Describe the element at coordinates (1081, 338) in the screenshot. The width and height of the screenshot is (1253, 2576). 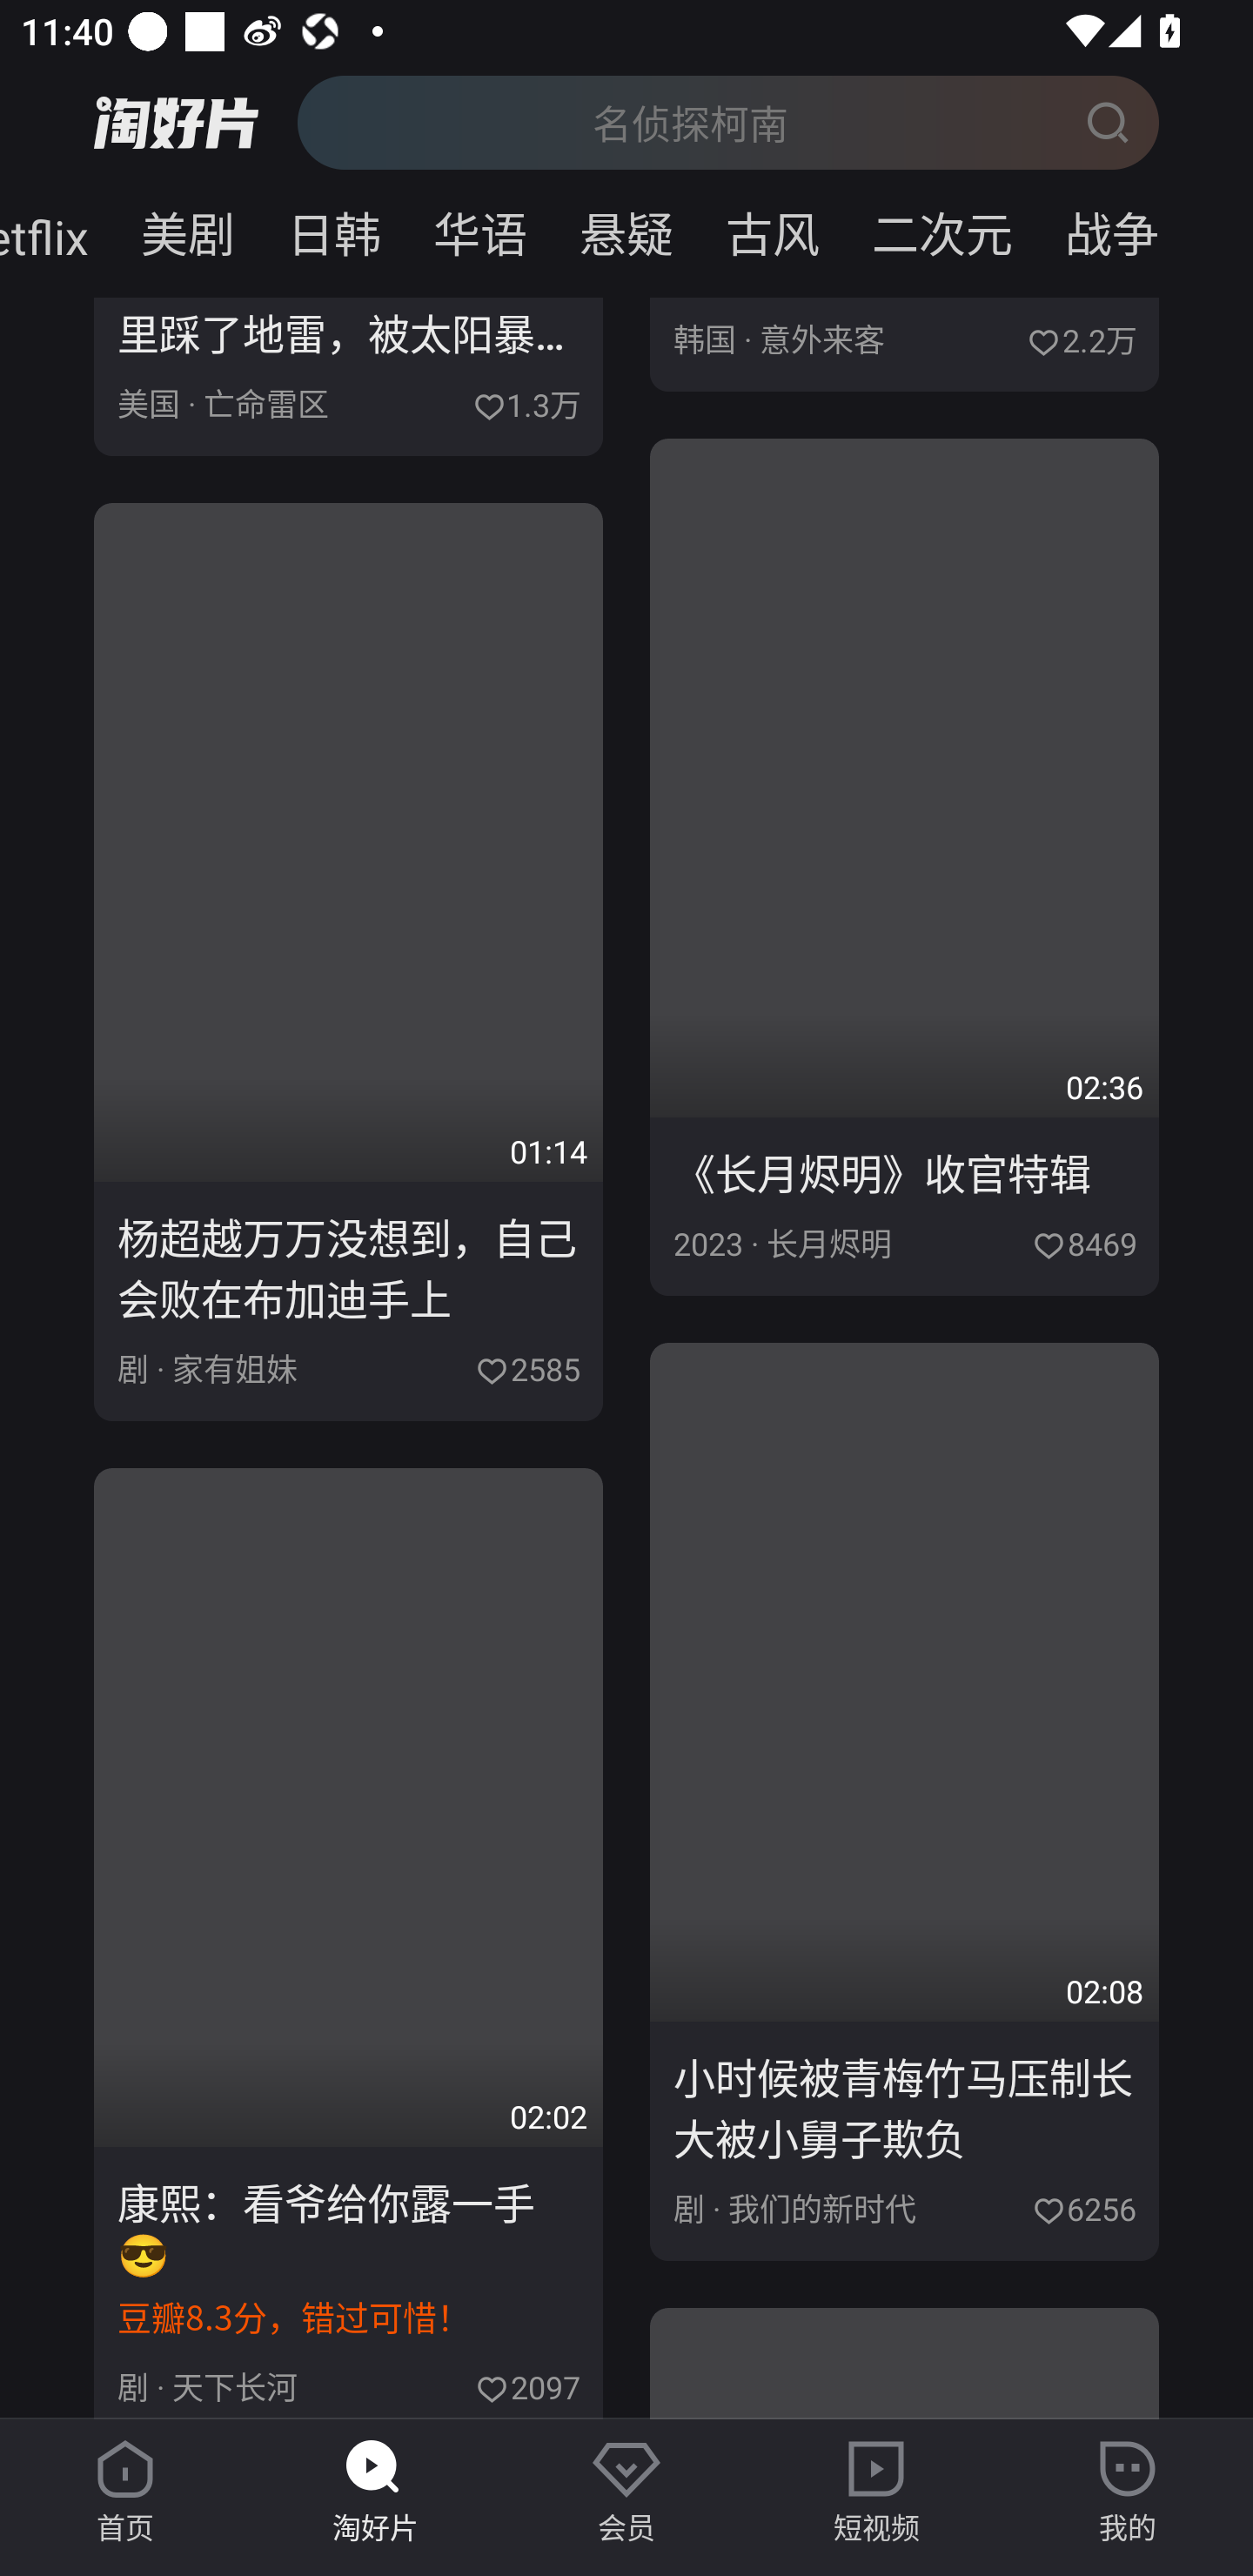
I see ` 2.2万` at that location.